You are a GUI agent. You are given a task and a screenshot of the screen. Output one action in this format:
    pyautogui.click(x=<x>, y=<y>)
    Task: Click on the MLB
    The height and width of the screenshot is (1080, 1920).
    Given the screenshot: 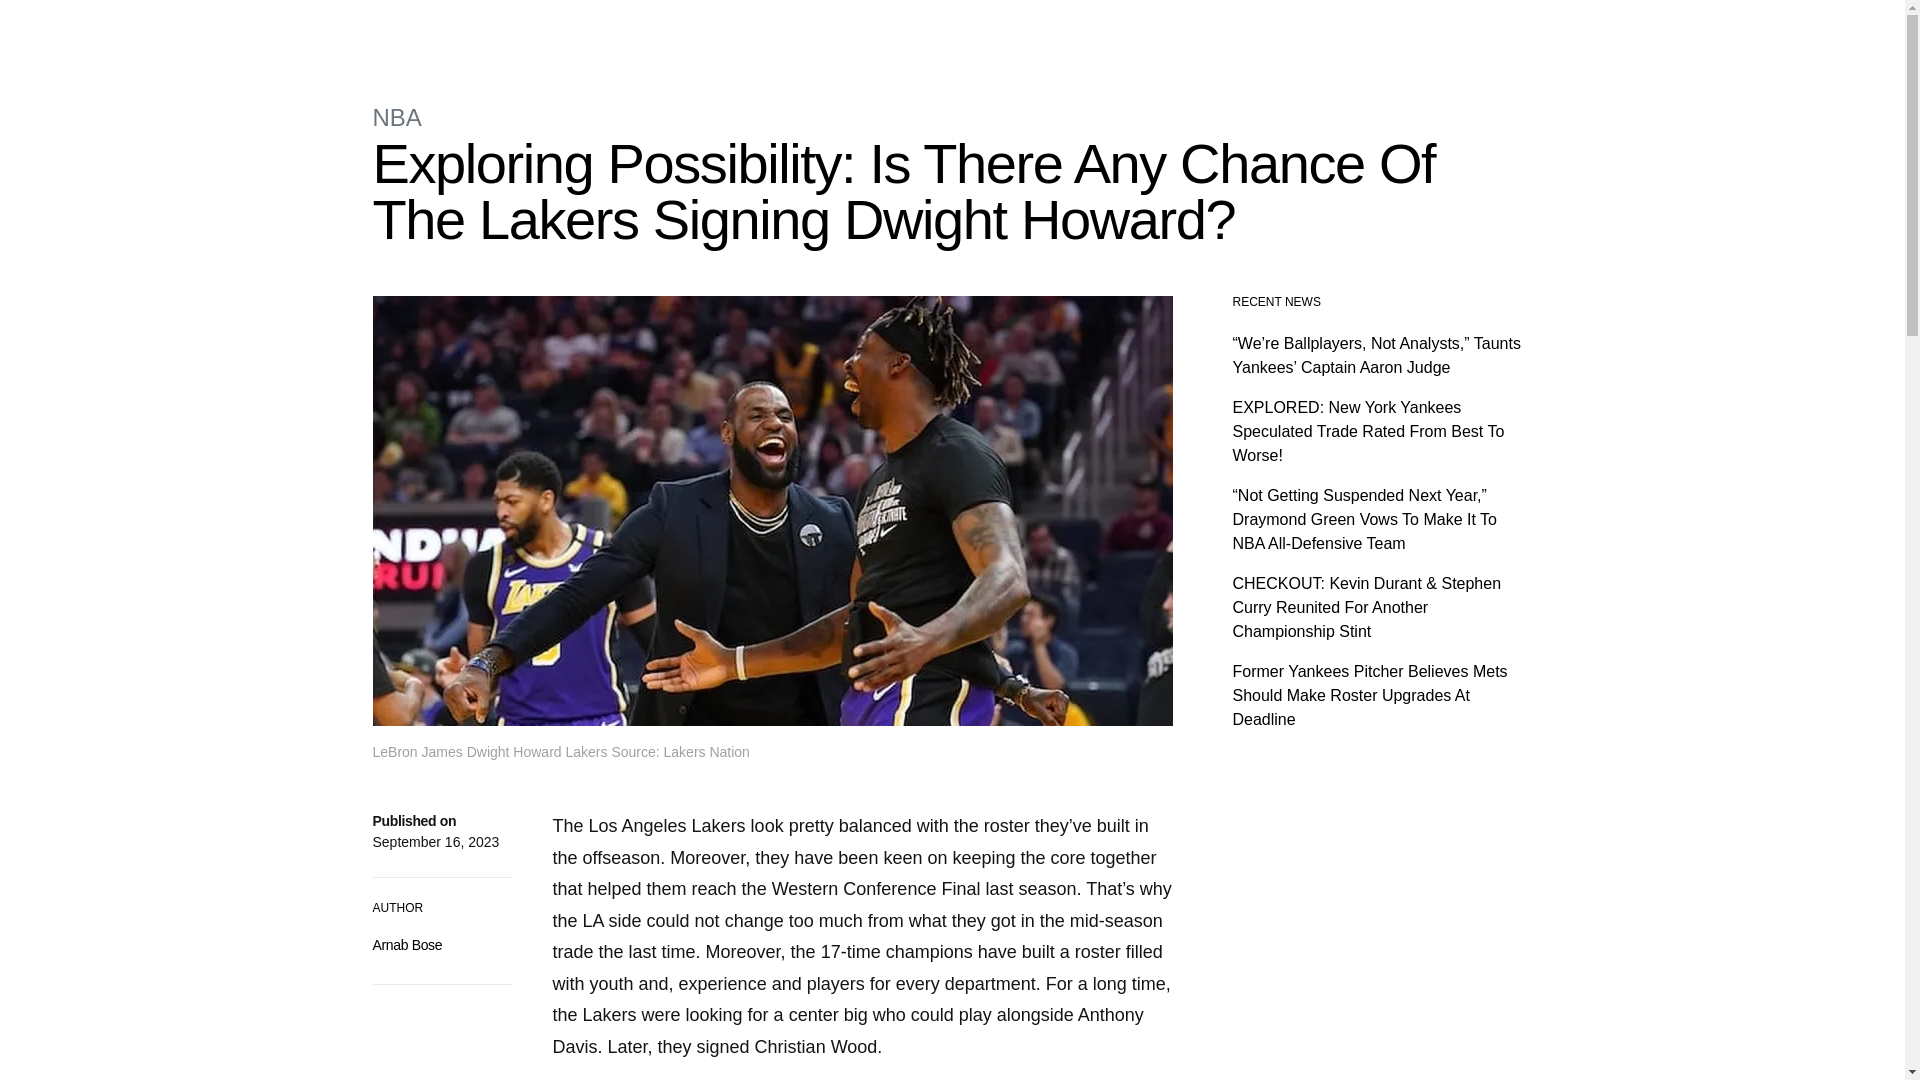 What is the action you would take?
    pyautogui.click(x=677, y=30)
    